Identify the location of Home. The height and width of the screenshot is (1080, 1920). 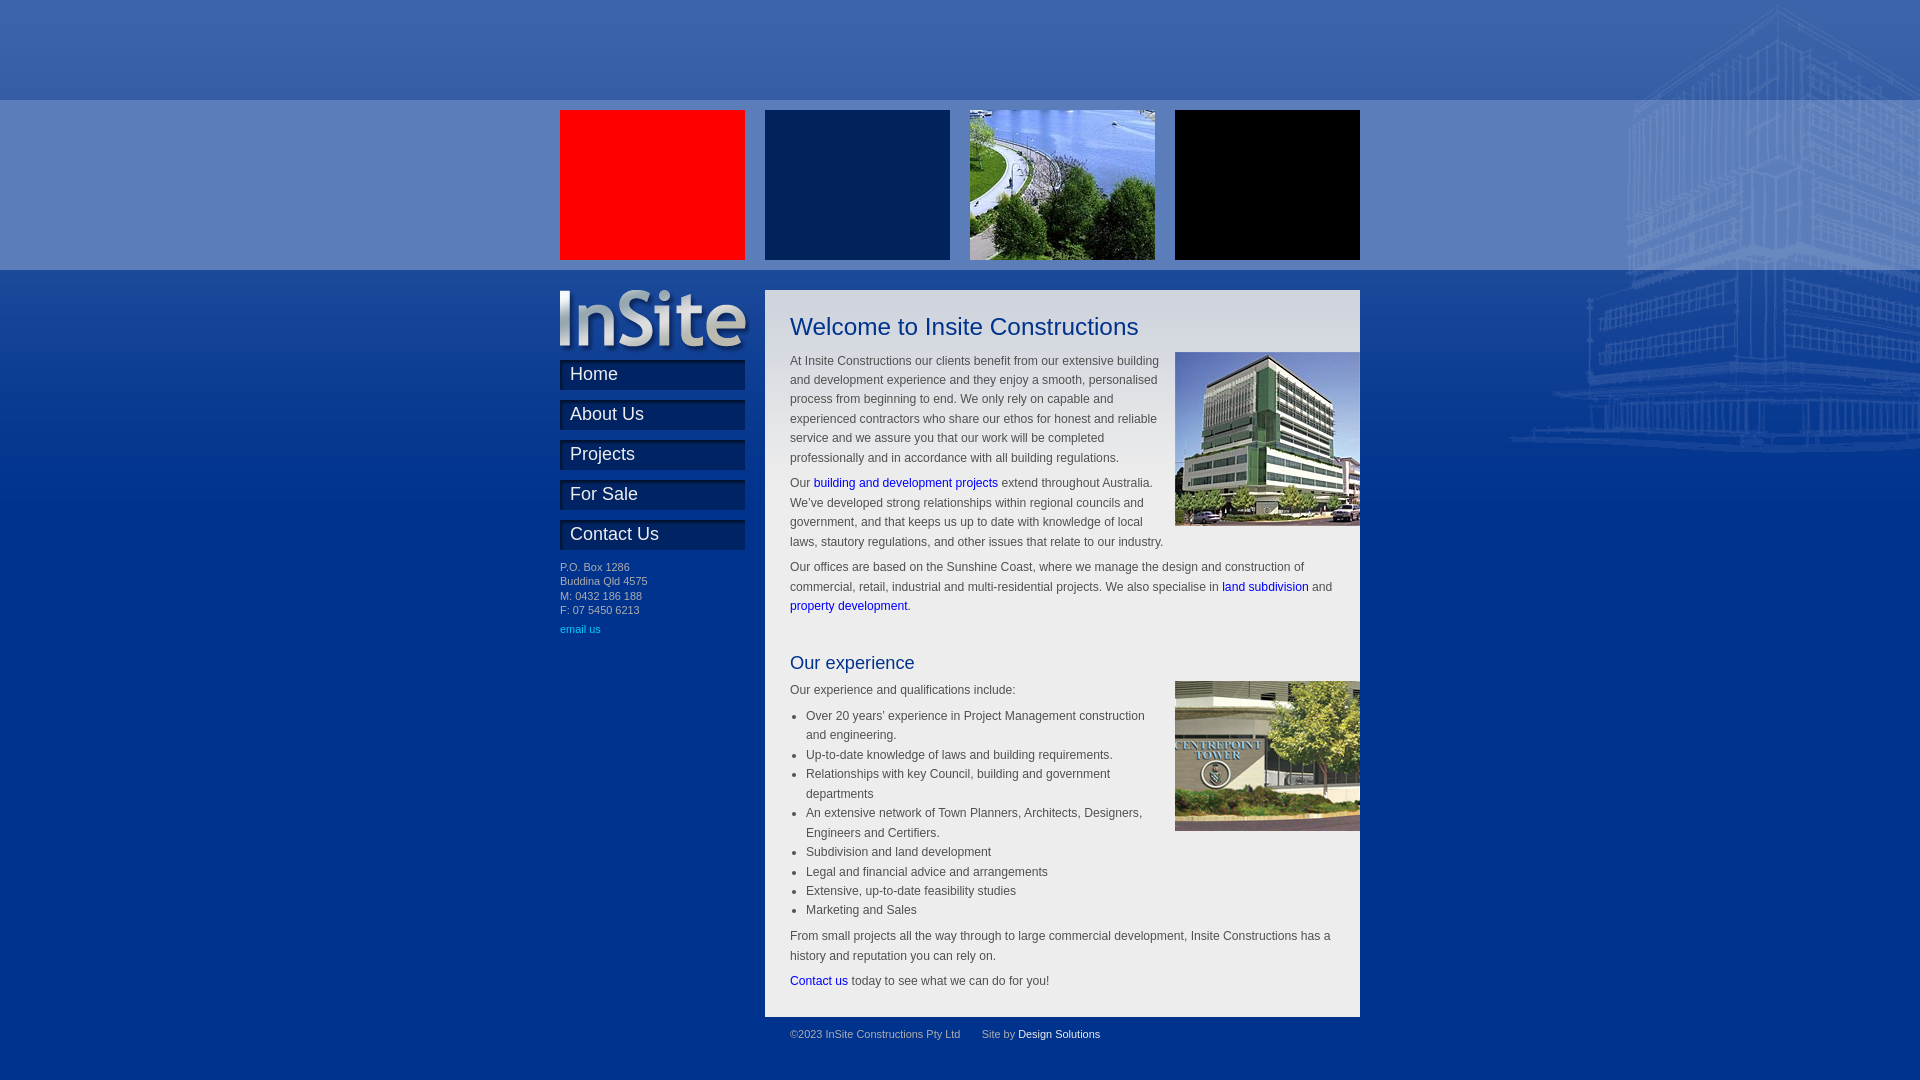
(662, 375).